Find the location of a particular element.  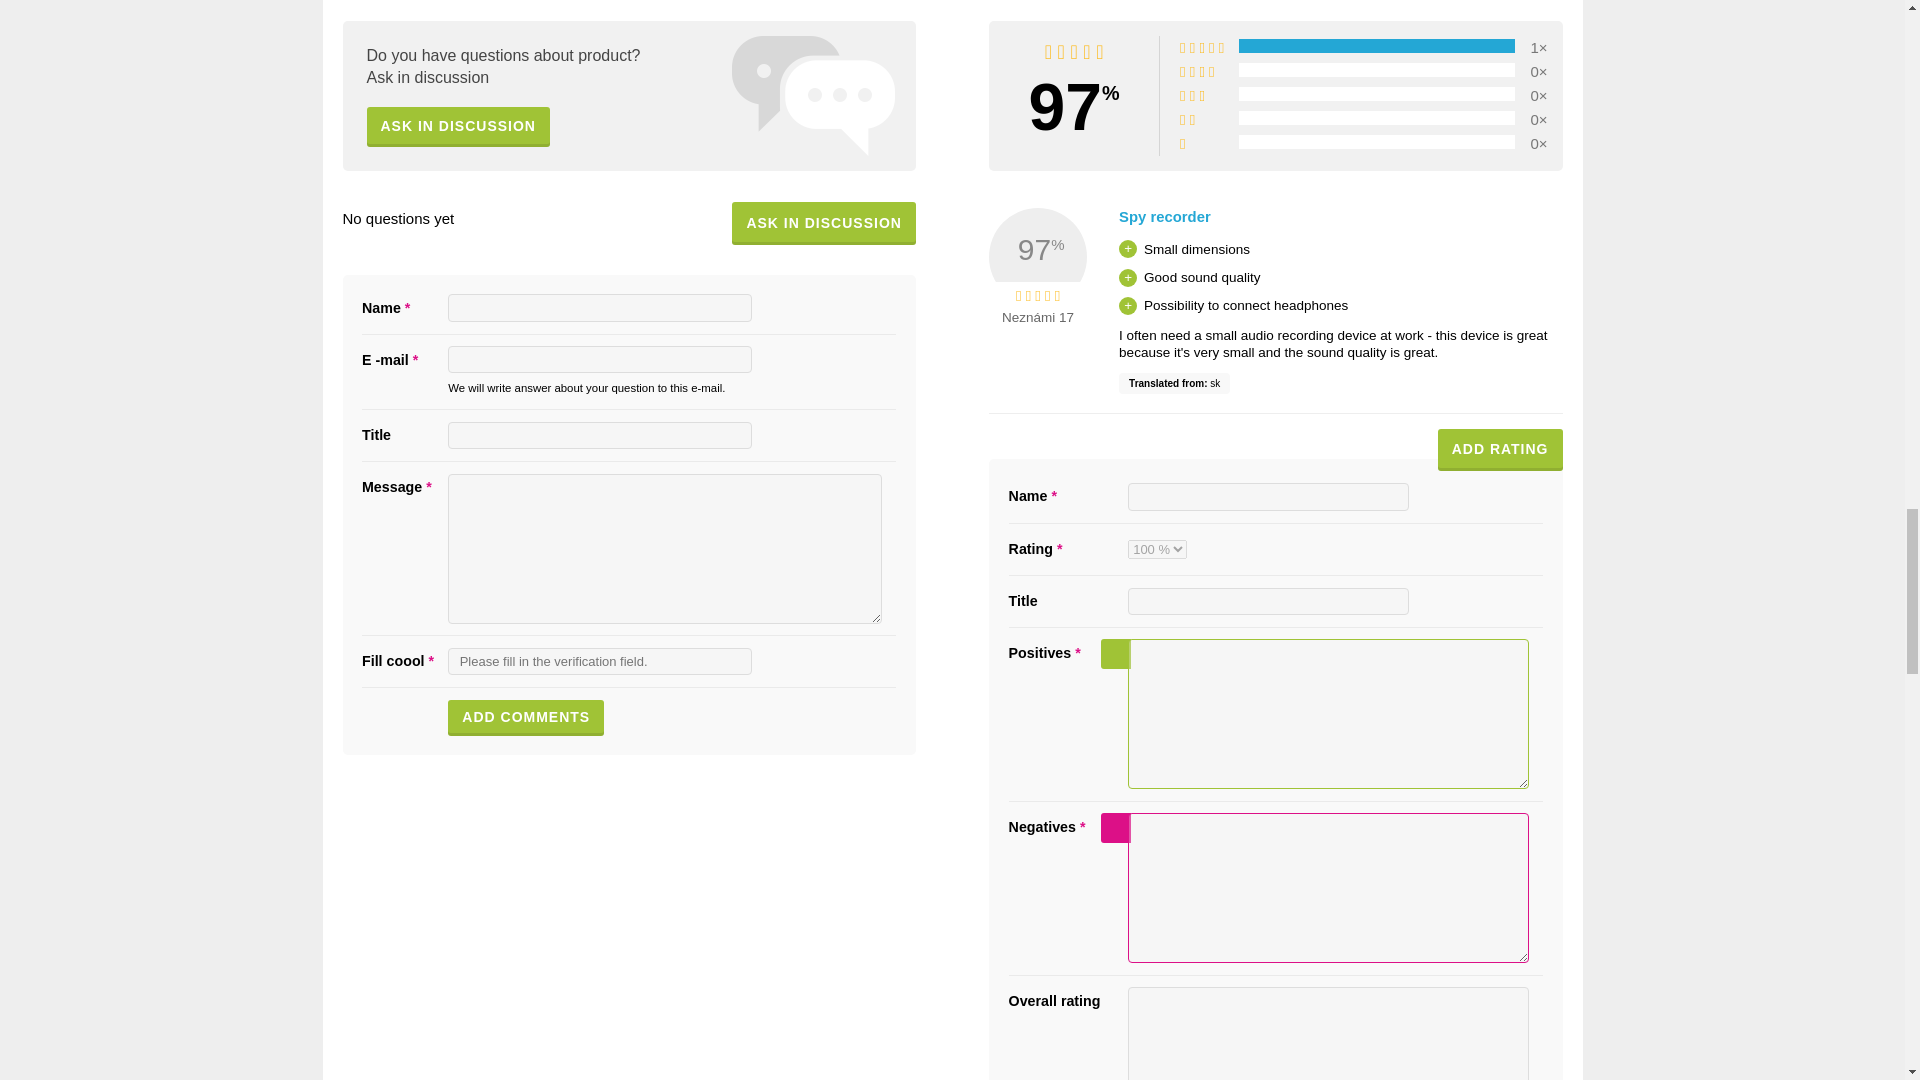

ASK IN DISCUSSION is located at coordinates (823, 223).